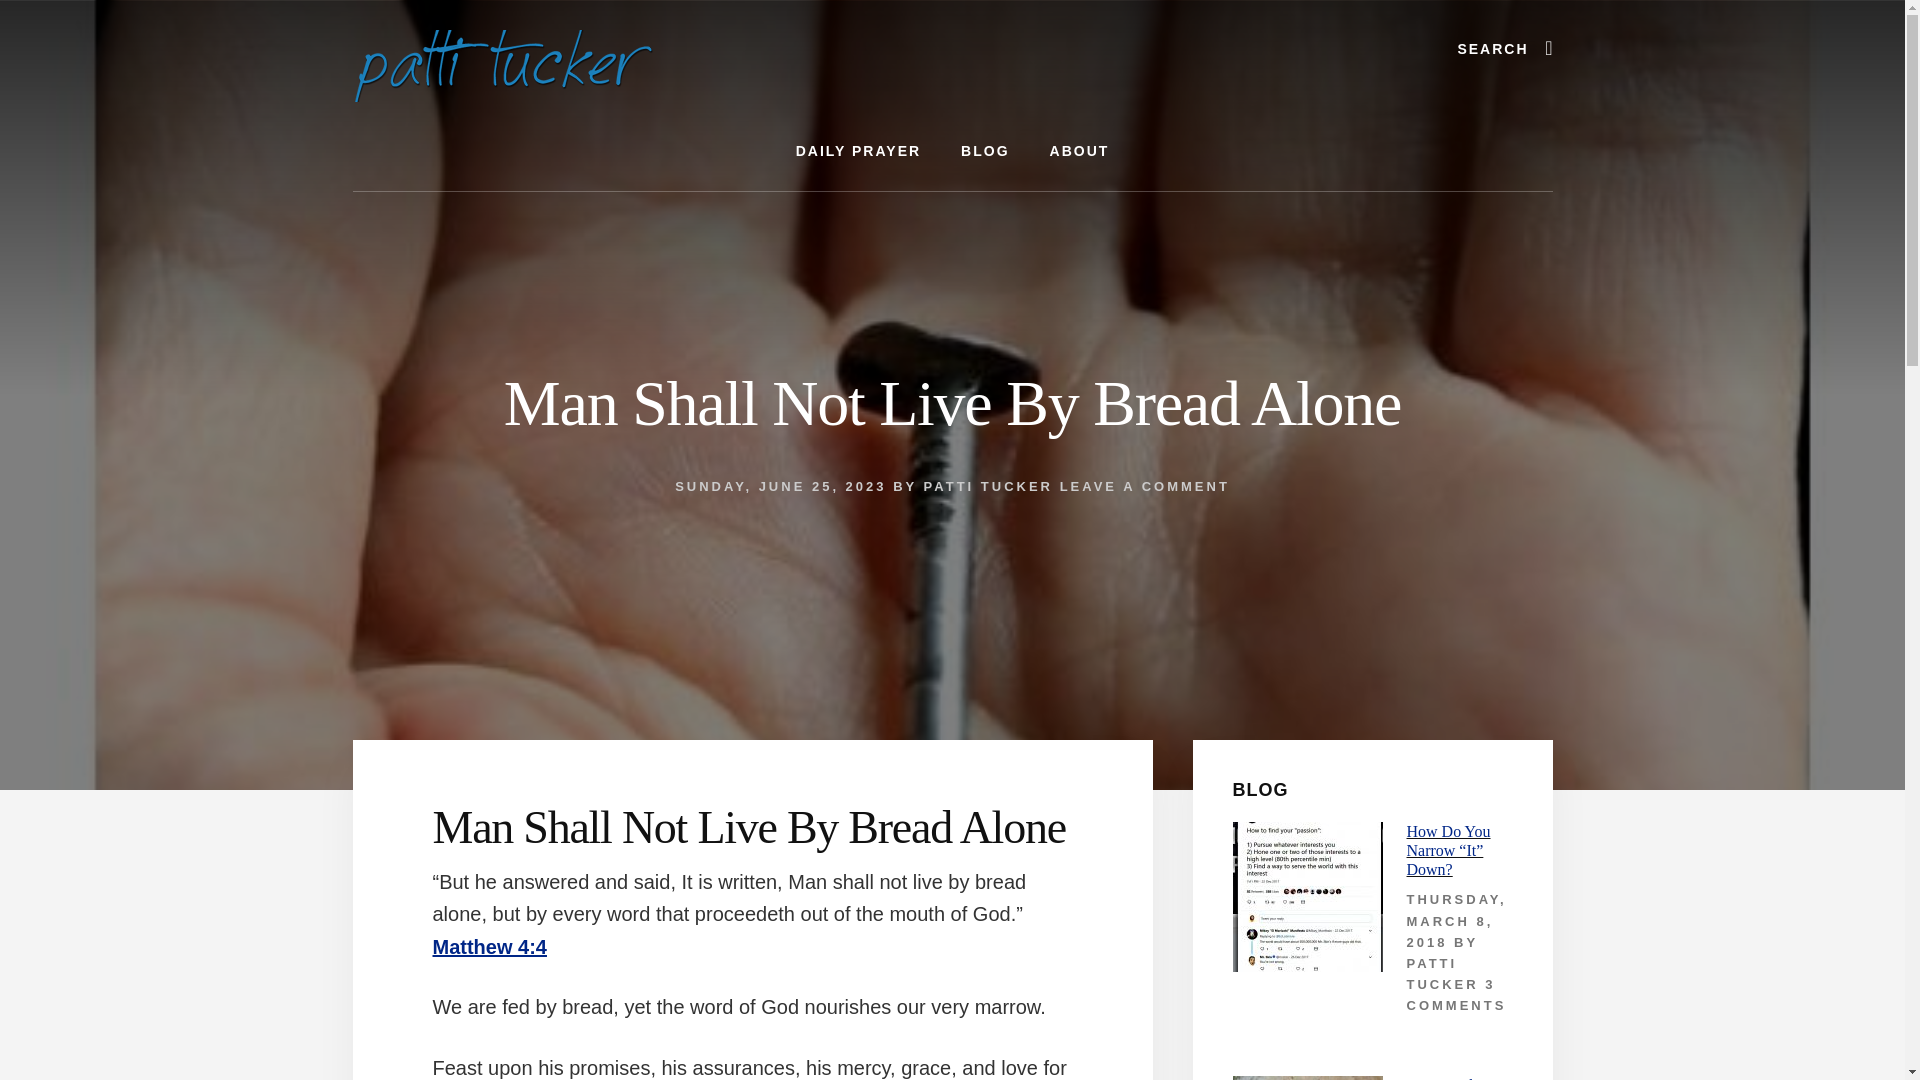 The image size is (1920, 1080). What do you see at coordinates (1458, 1078) in the screenshot?
I see `Jesus Saith Unto Him, I Am The Way, The Truth, And The Life` at bounding box center [1458, 1078].